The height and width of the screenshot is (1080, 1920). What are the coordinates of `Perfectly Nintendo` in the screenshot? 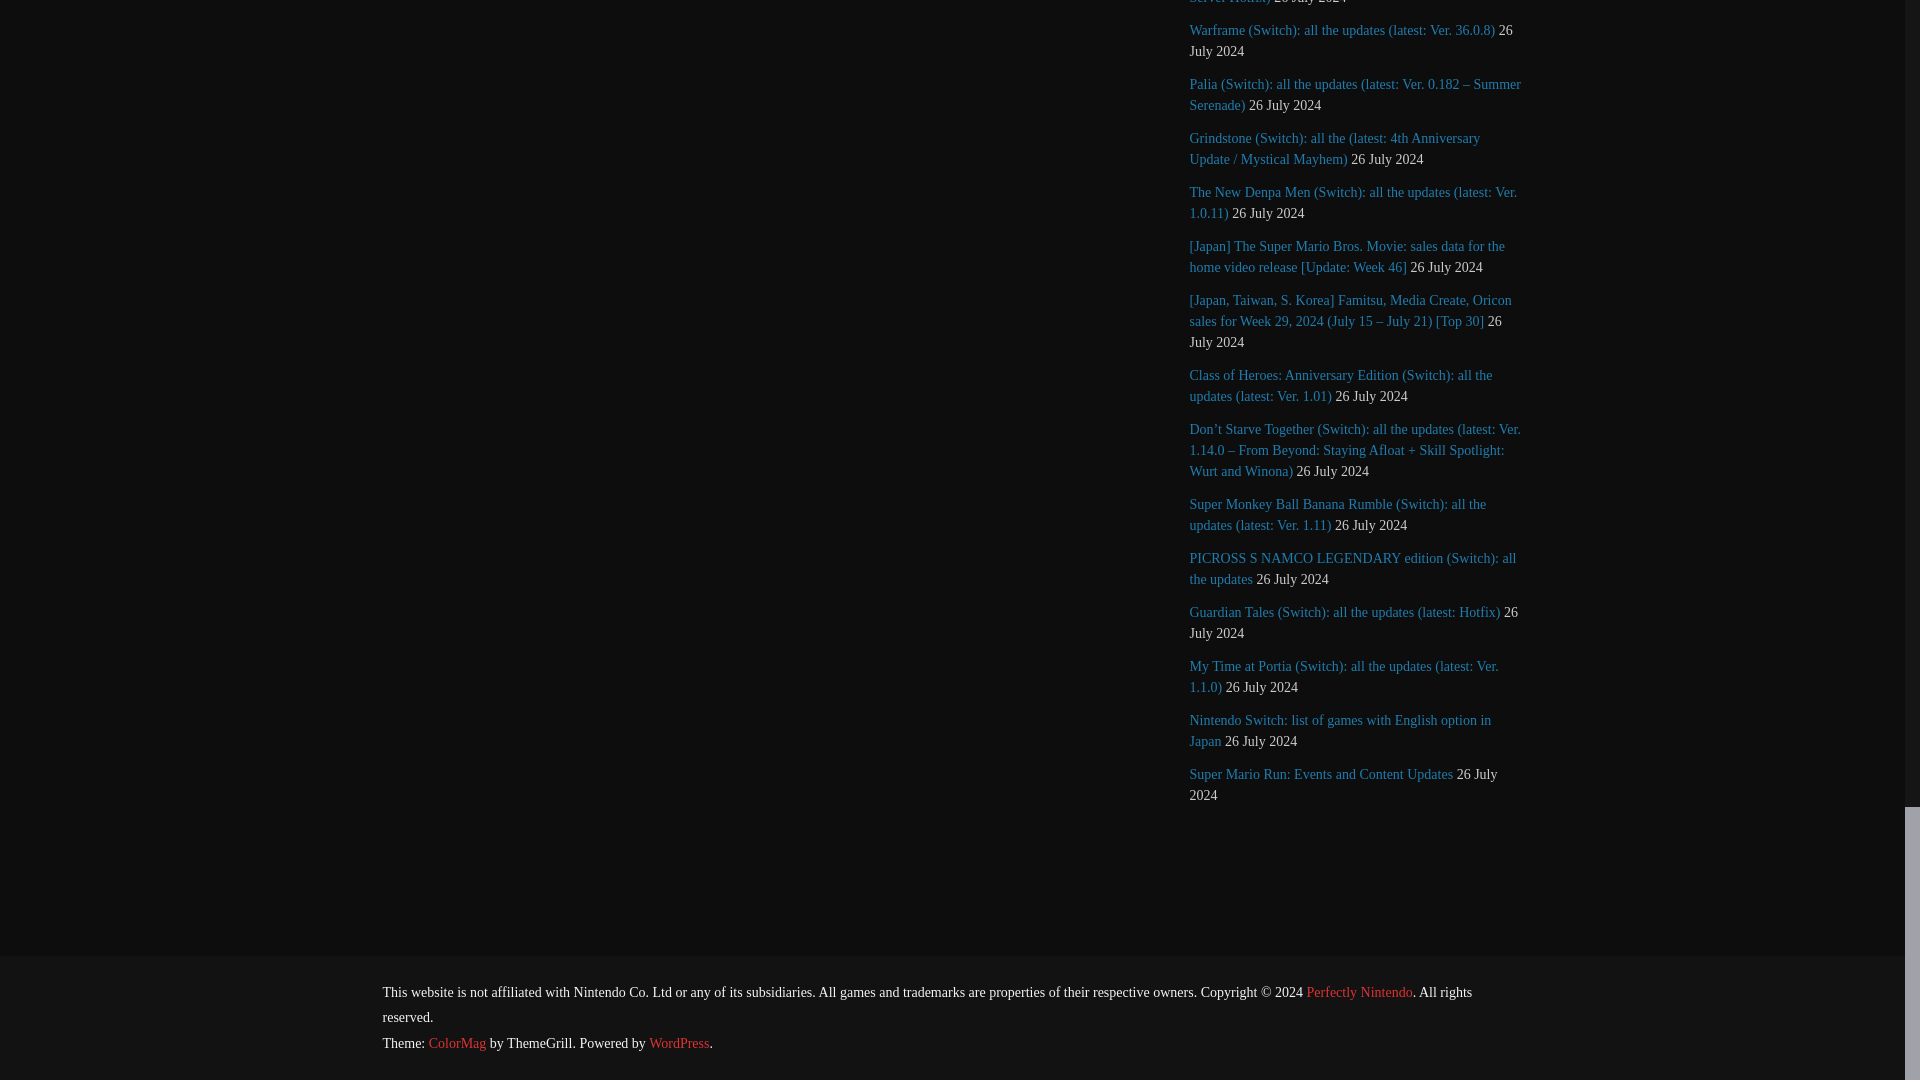 It's located at (1360, 992).